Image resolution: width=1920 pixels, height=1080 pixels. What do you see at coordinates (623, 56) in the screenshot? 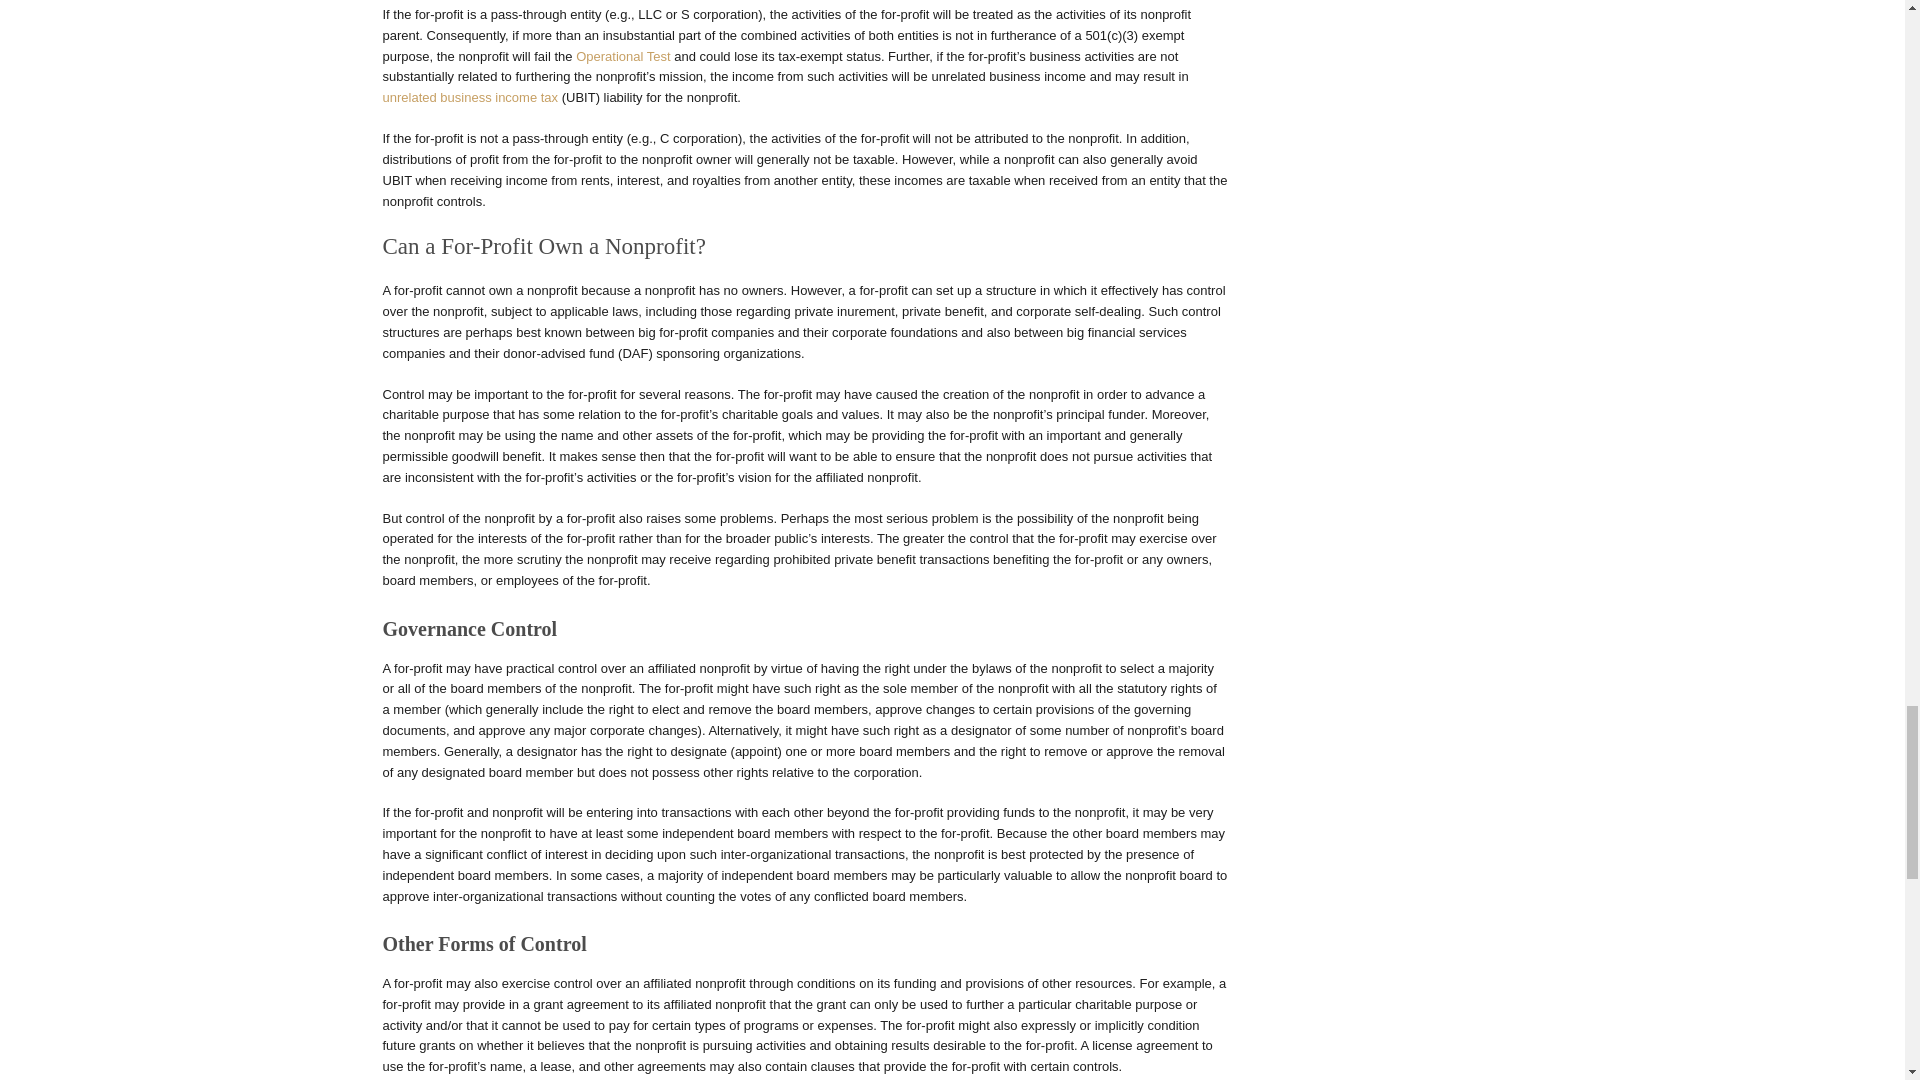
I see `Operational Test` at bounding box center [623, 56].